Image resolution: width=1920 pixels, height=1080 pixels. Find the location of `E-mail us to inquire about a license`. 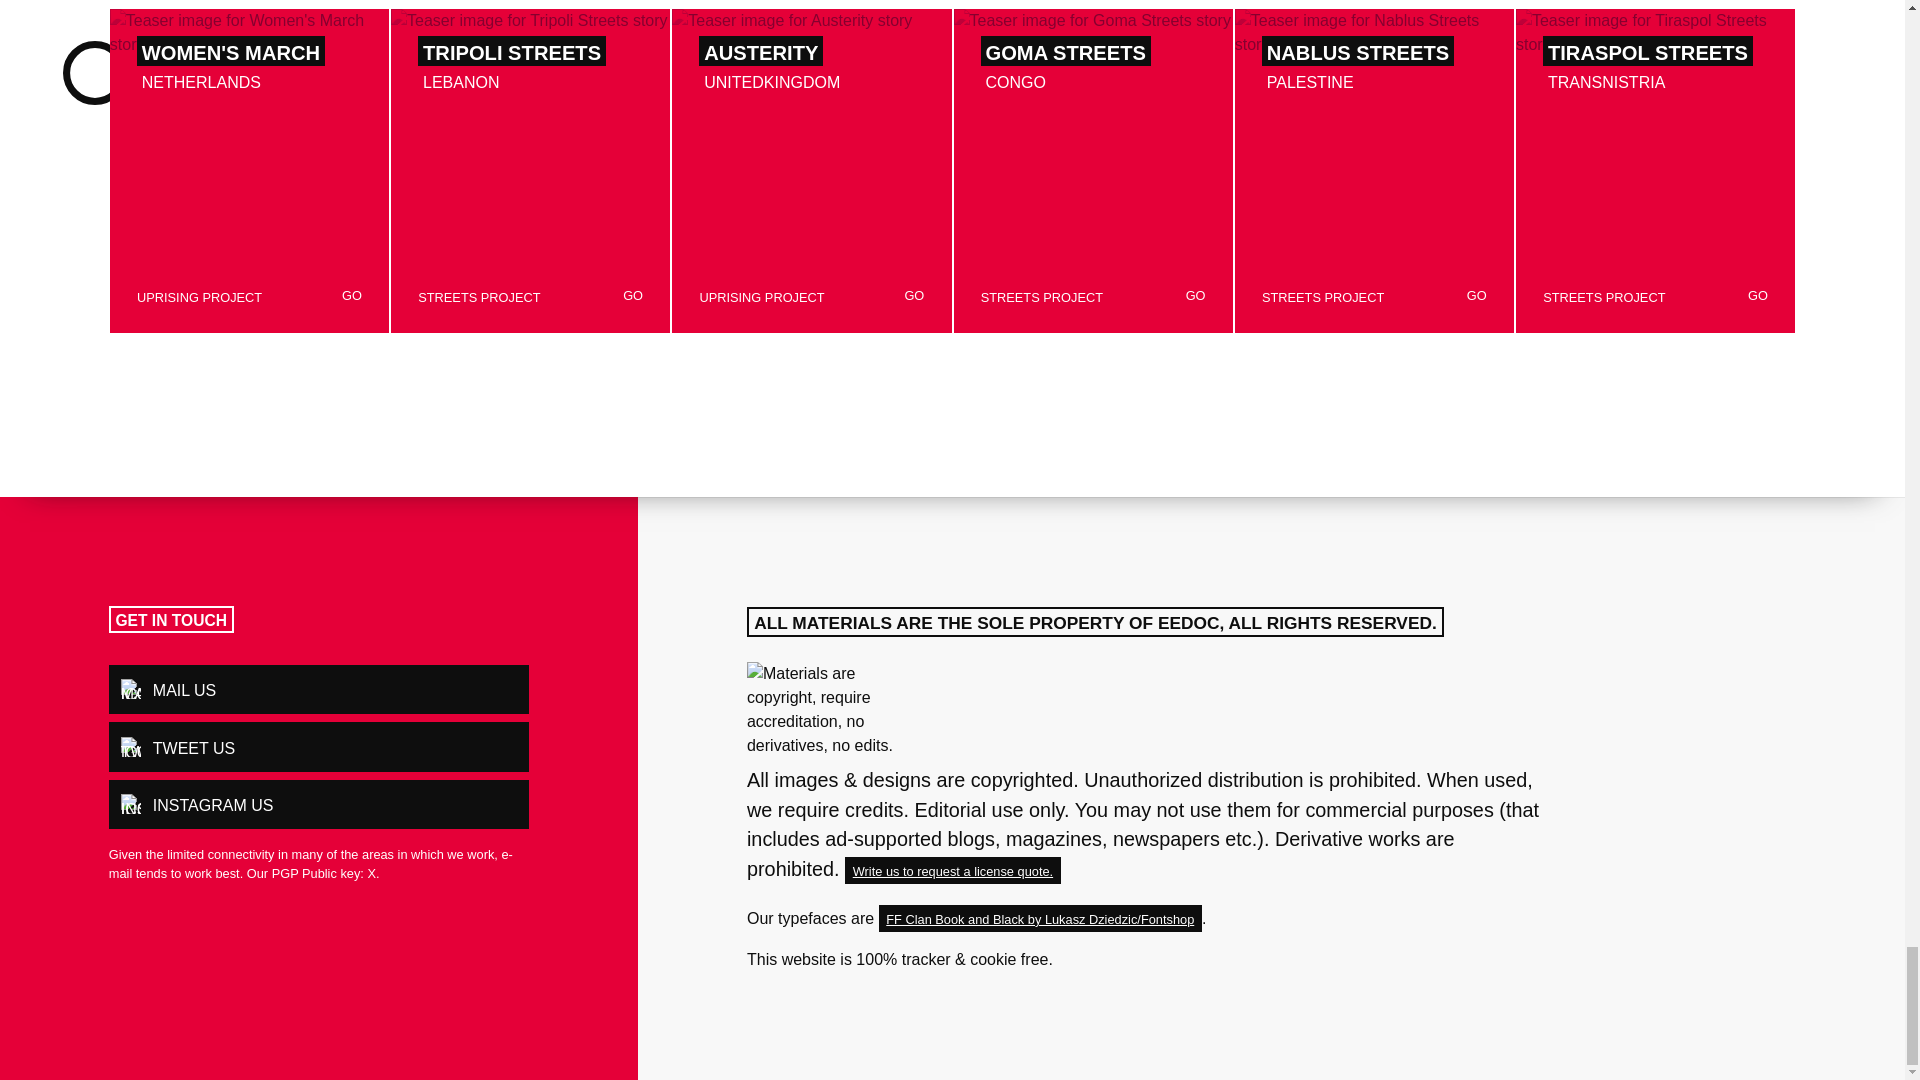

E-mail us to inquire about a license is located at coordinates (952, 870).